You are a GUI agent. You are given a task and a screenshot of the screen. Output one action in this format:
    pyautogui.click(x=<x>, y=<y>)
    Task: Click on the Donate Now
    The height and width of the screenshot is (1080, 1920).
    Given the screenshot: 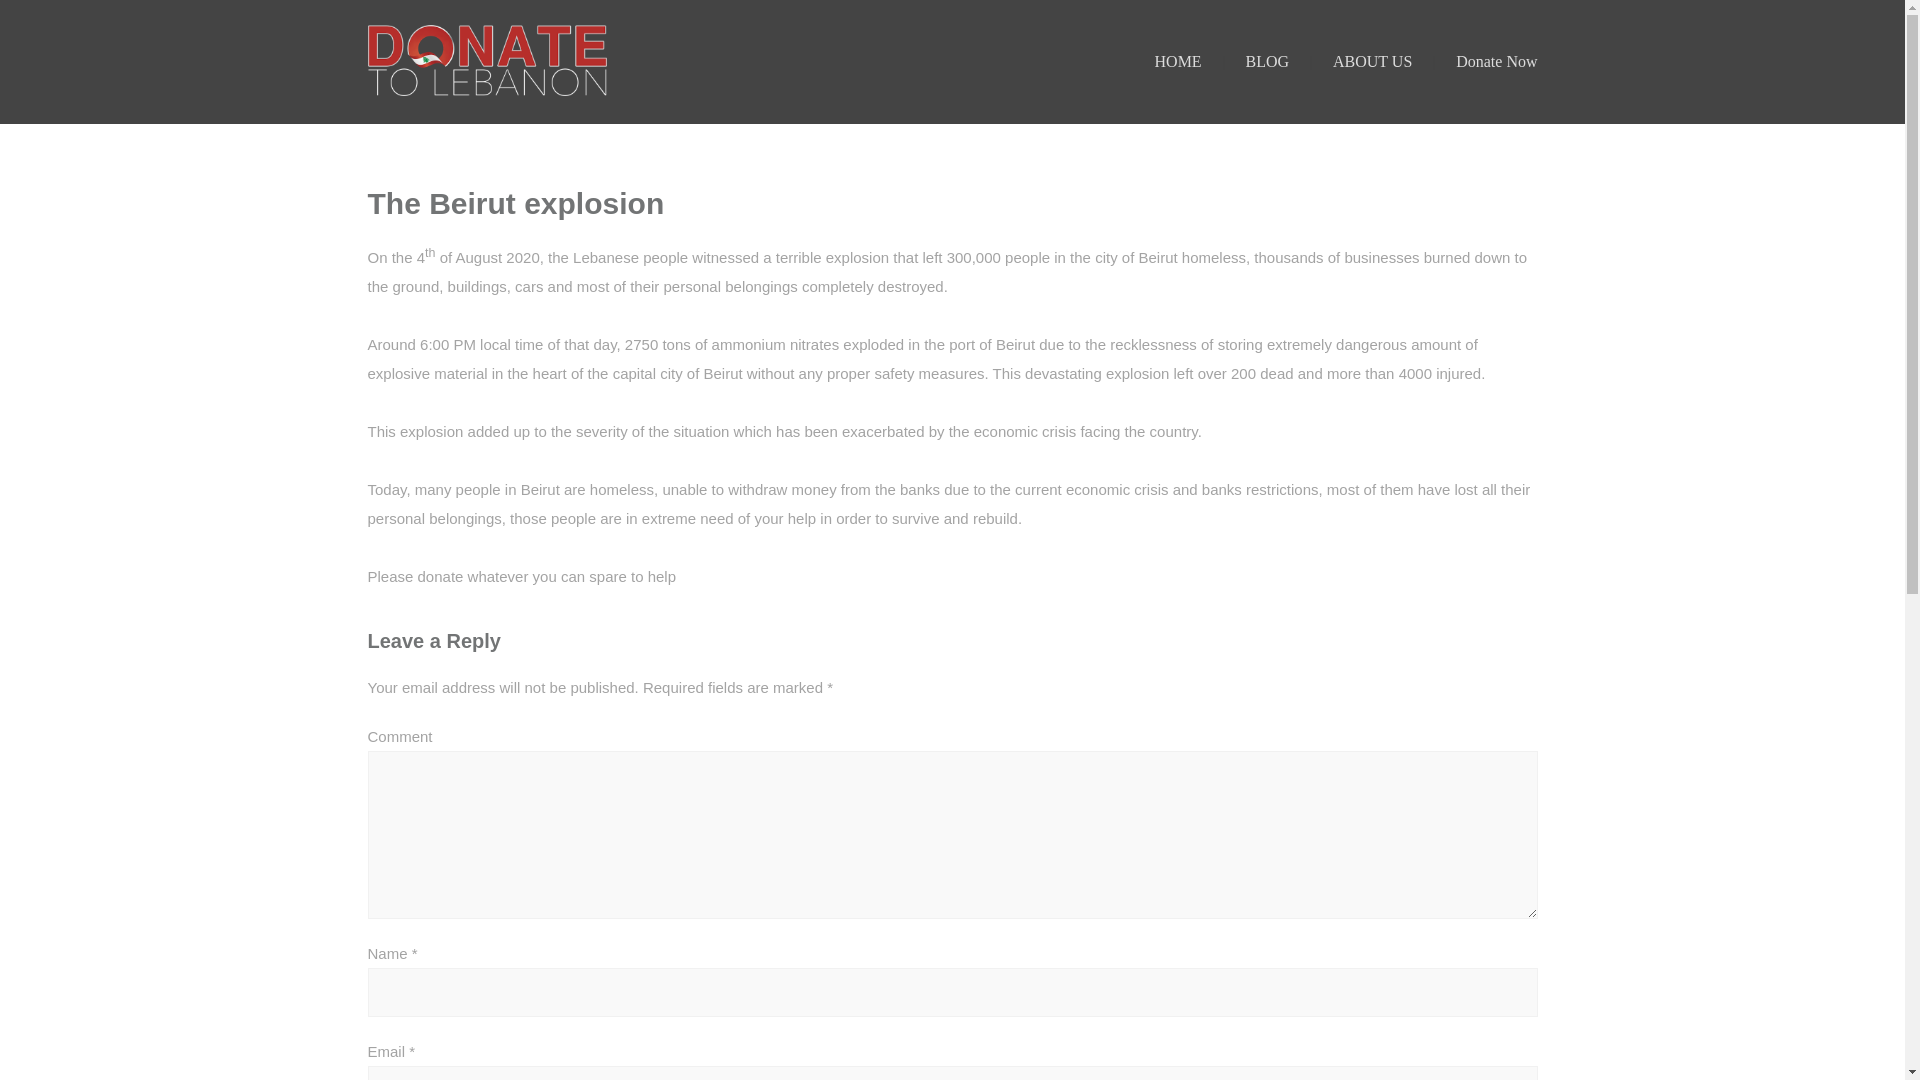 What is the action you would take?
    pyautogui.click(x=1496, y=61)
    